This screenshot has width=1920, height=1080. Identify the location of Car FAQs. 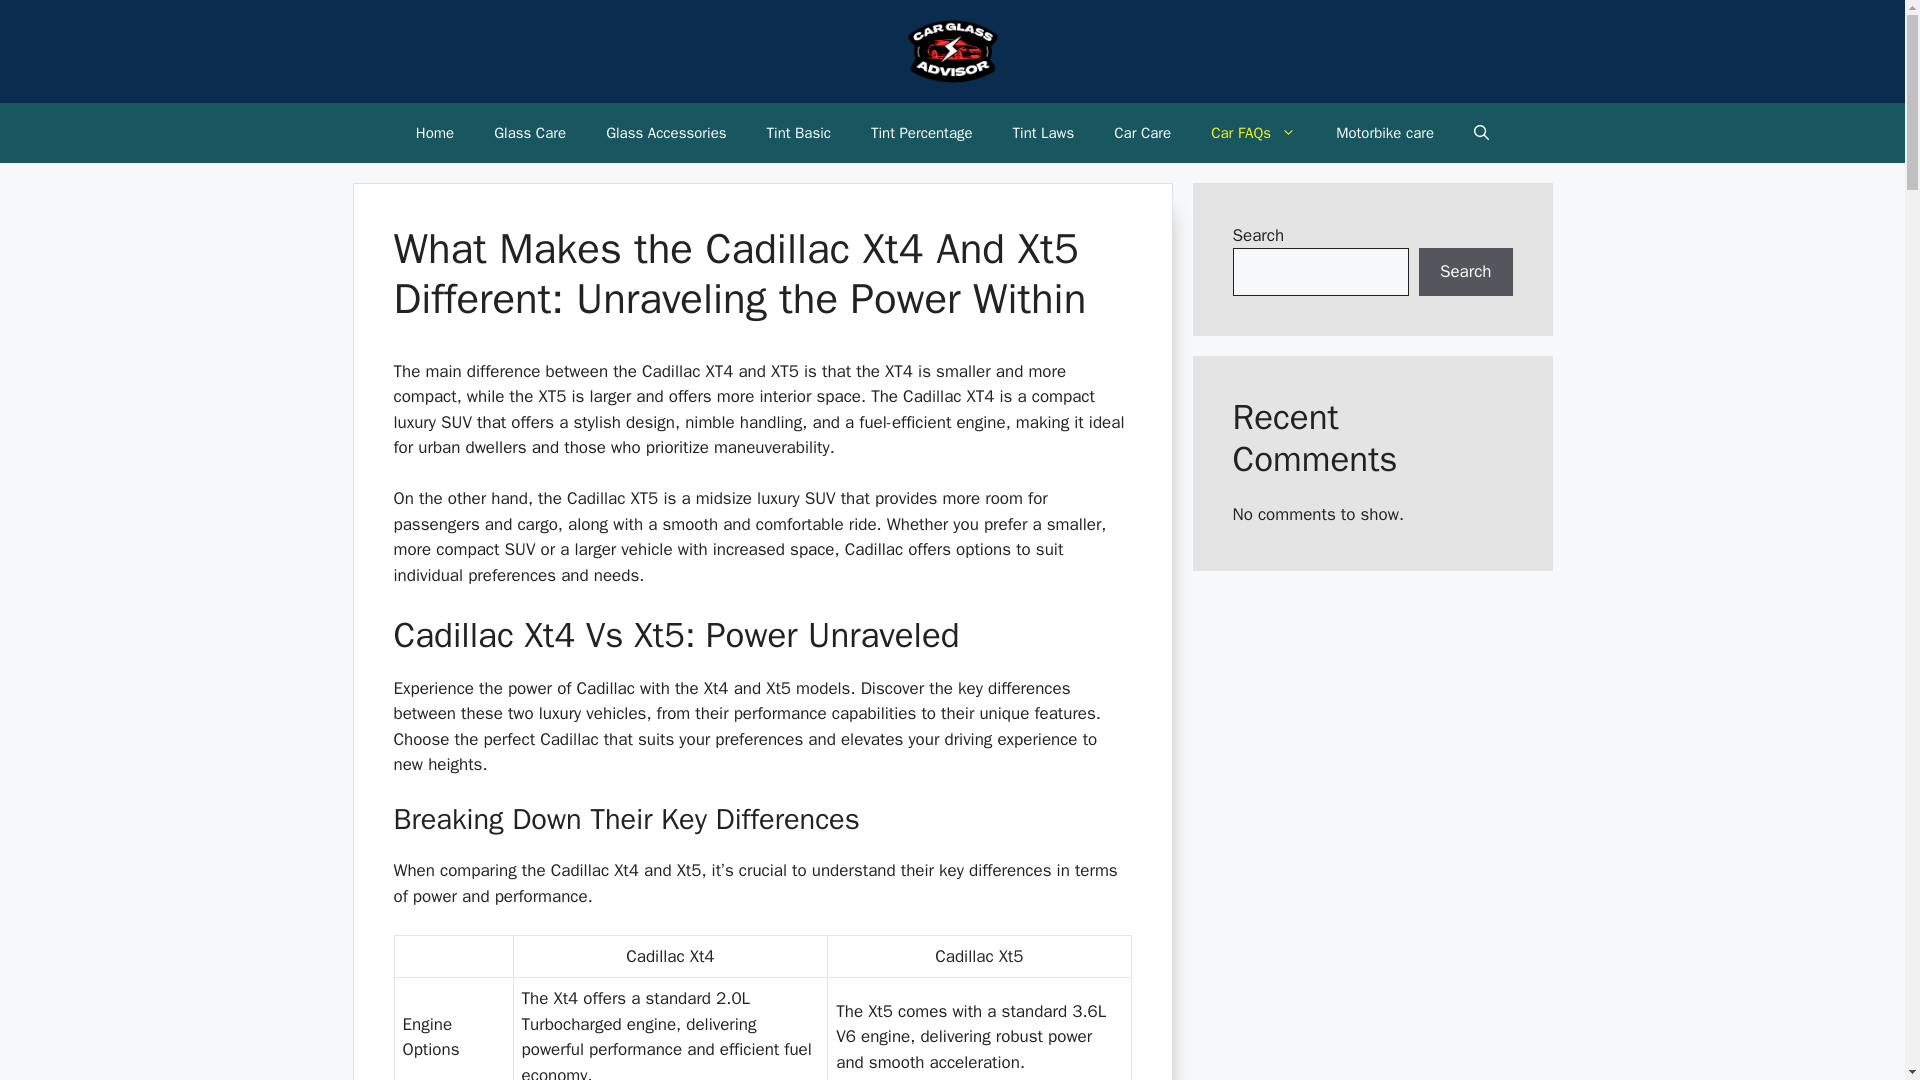
(1252, 132).